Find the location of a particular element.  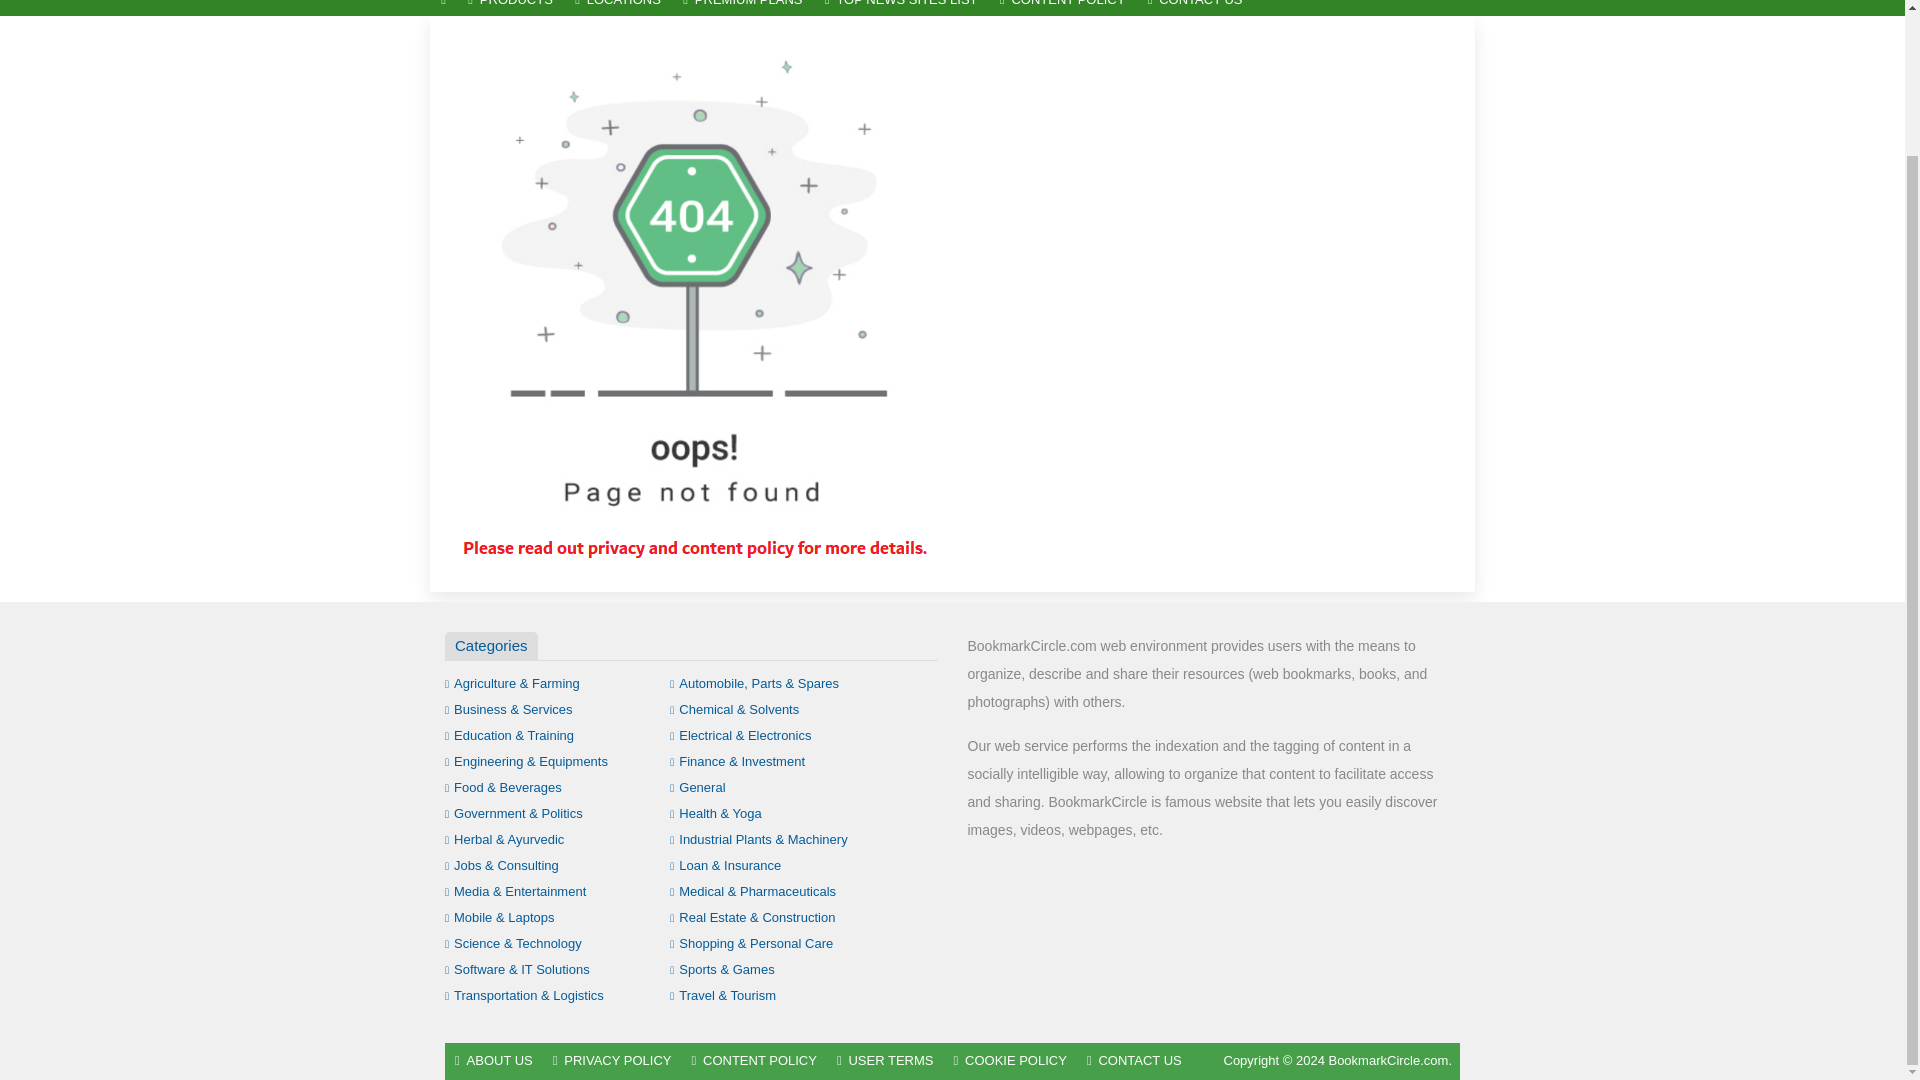

CONTENT POLICY is located at coordinates (1062, 8).